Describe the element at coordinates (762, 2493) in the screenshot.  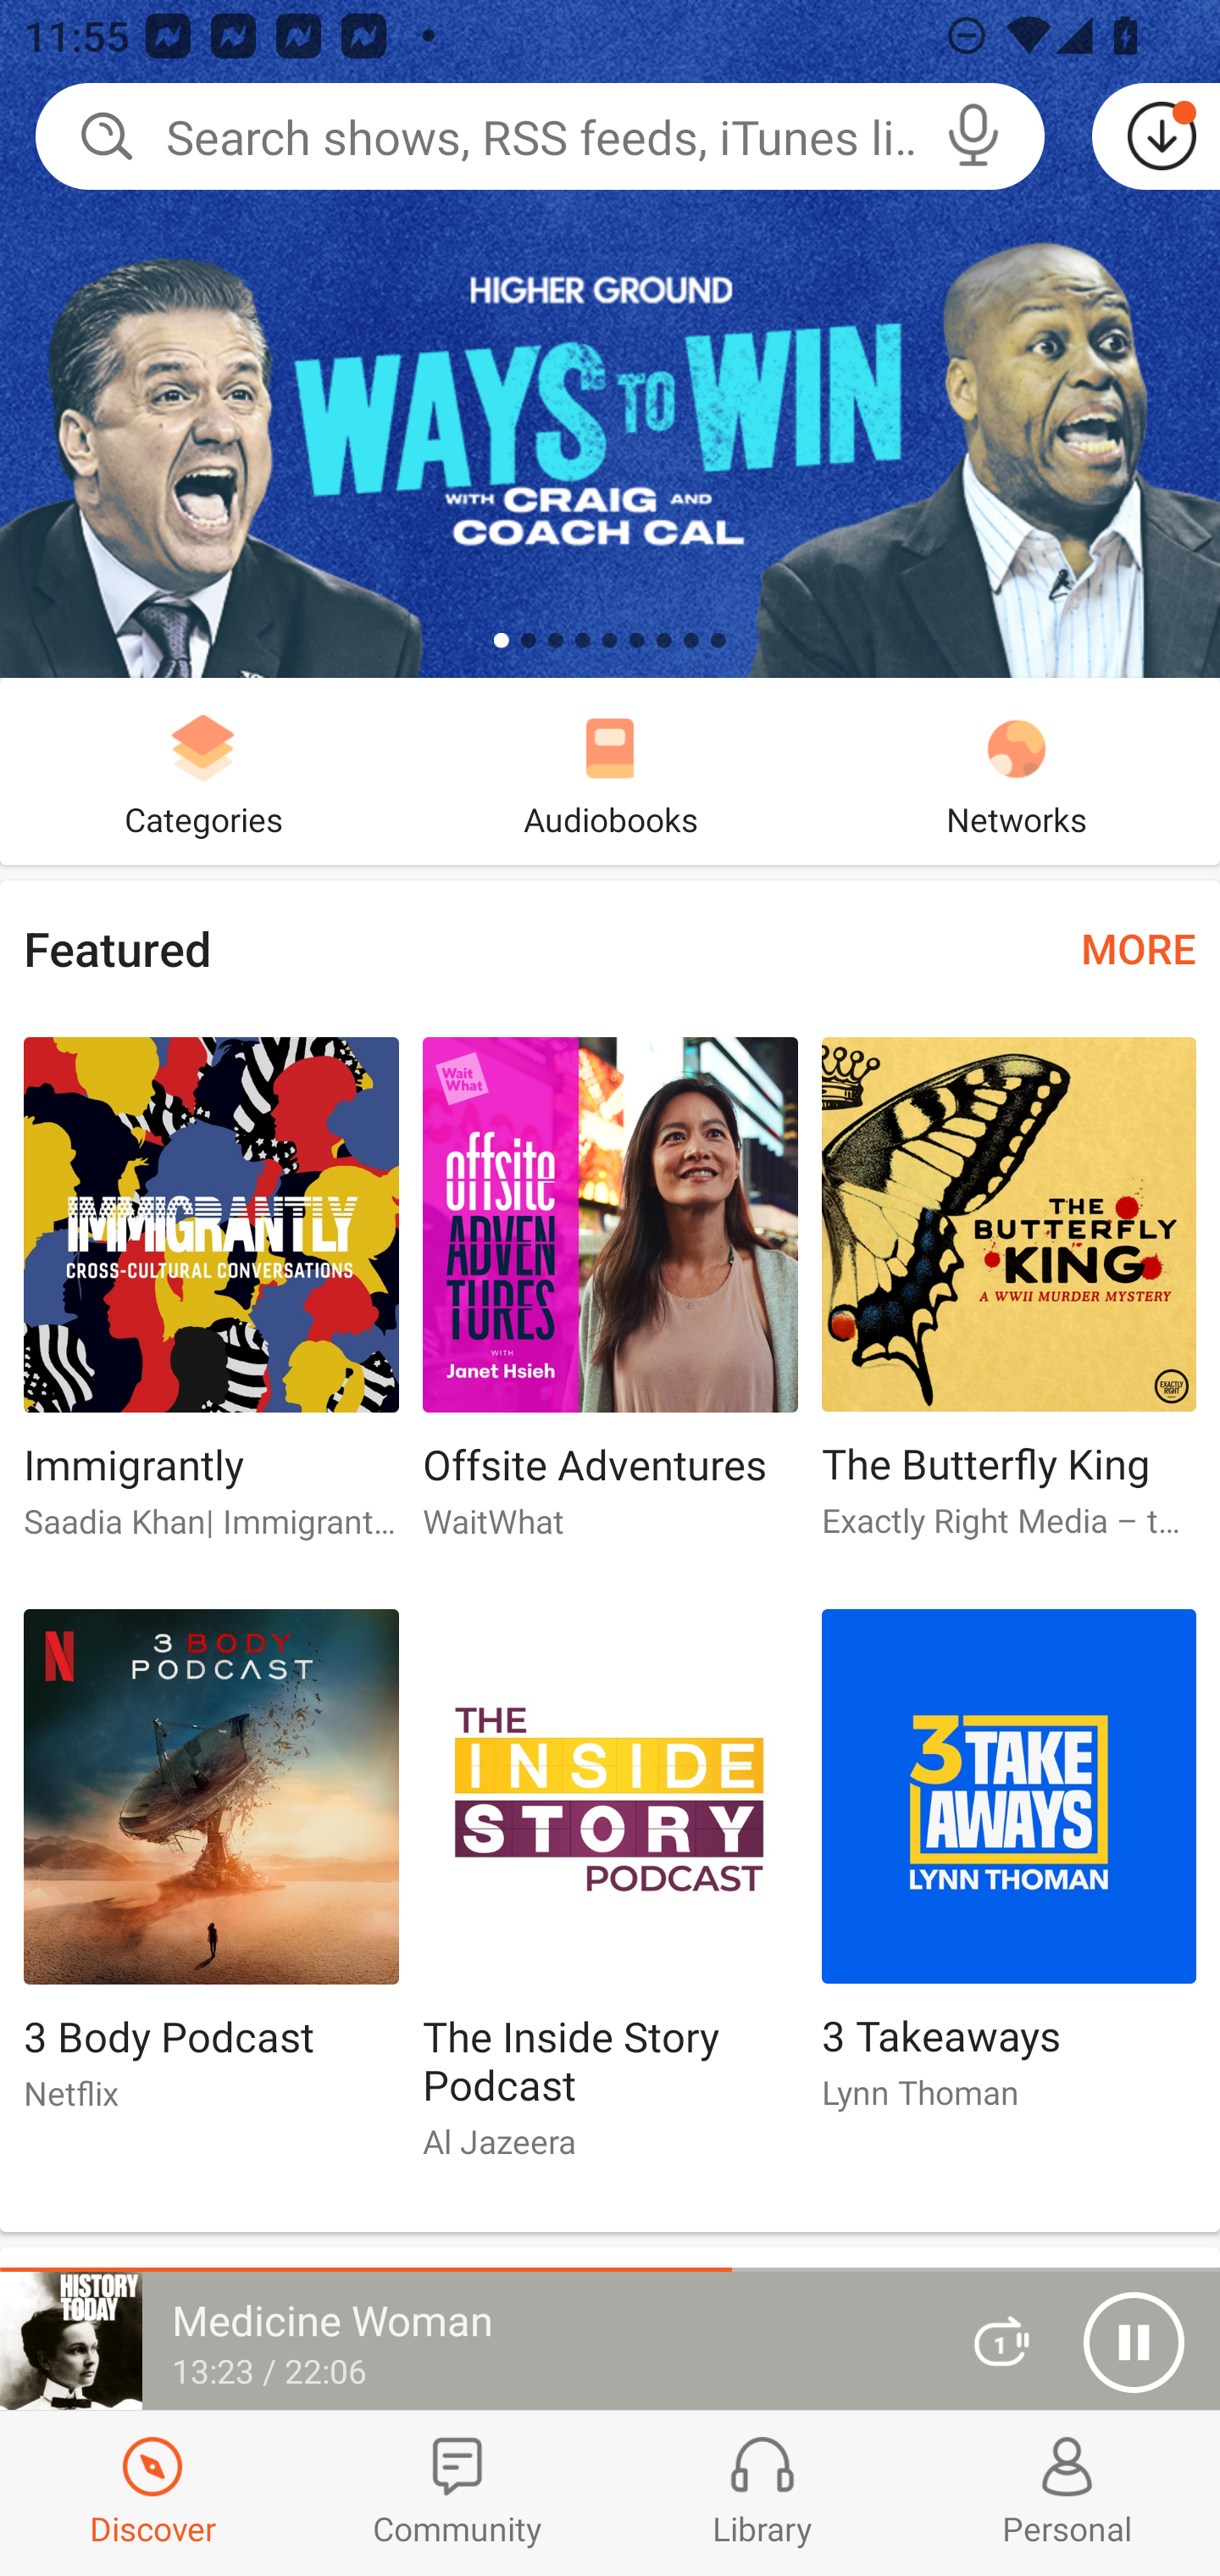
I see `Library` at that location.